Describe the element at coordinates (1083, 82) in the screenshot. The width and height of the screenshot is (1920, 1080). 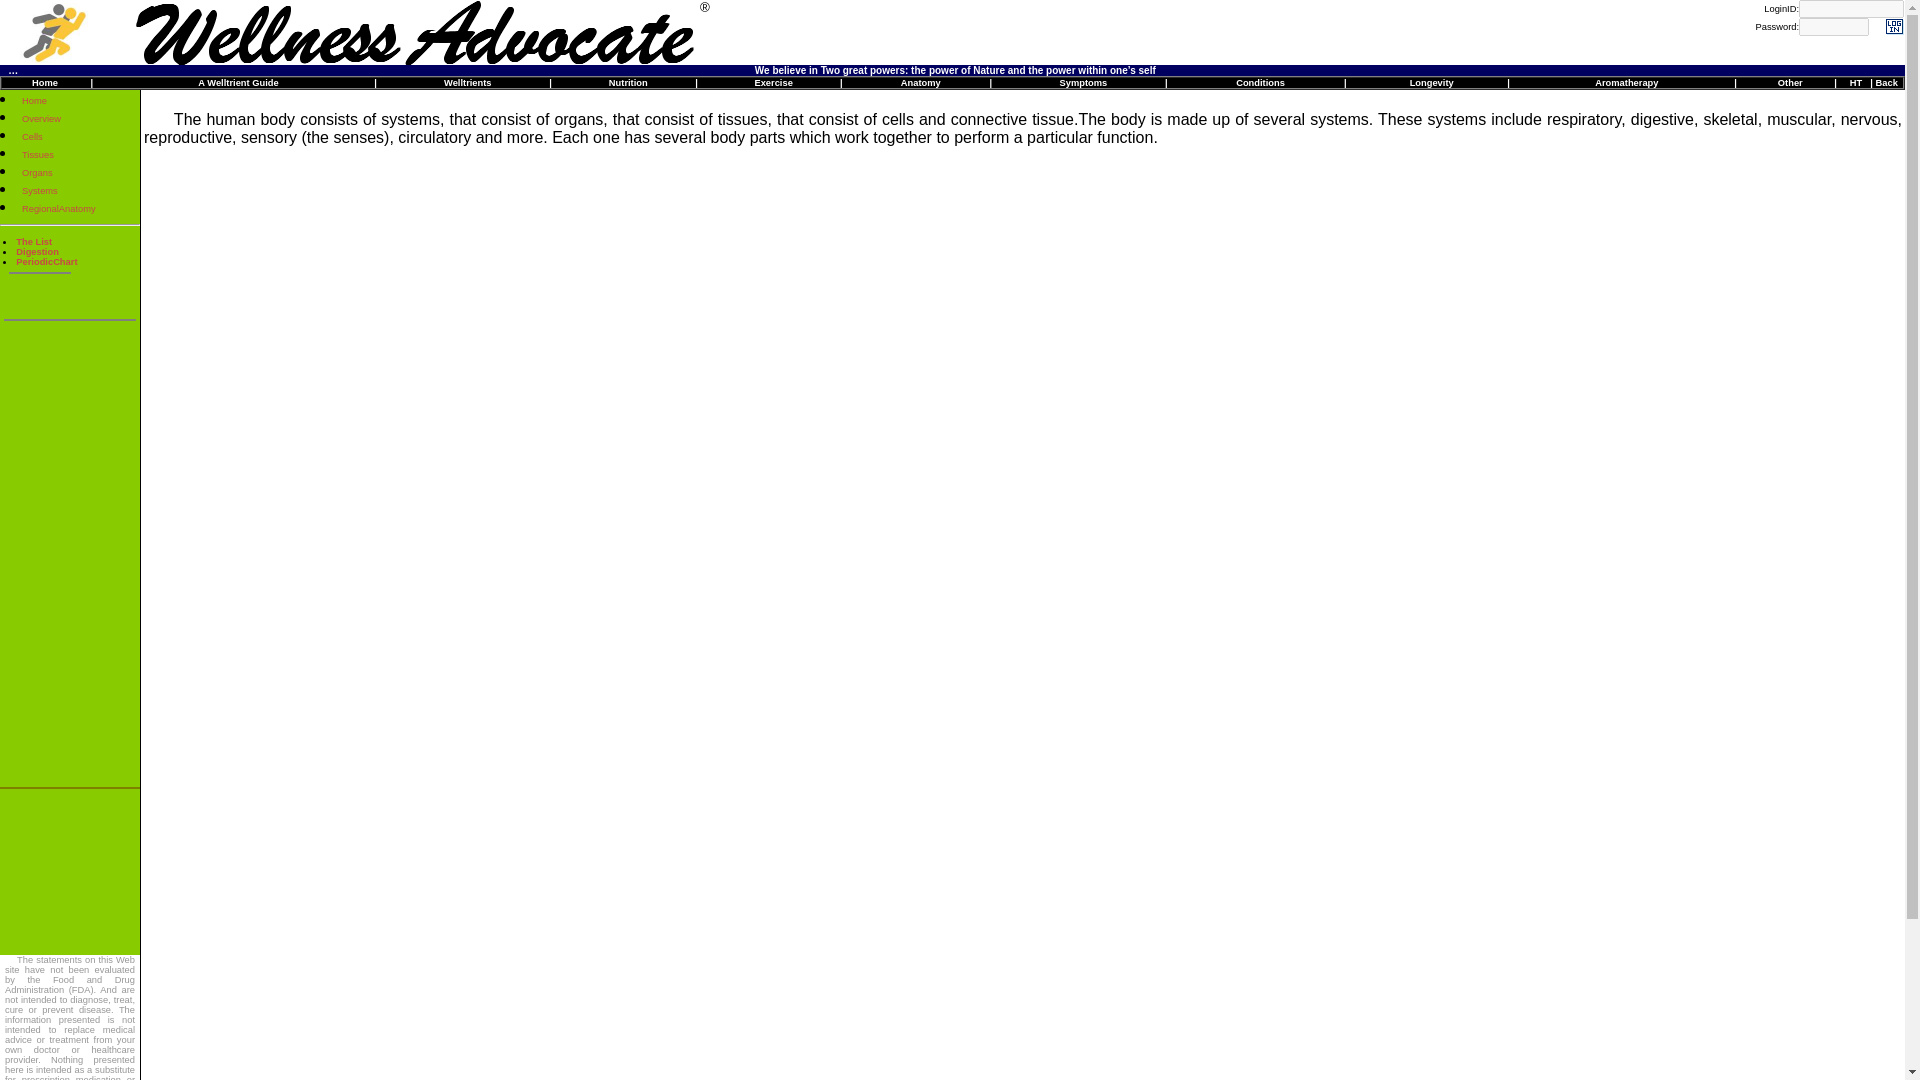
I see `Symptoms` at that location.